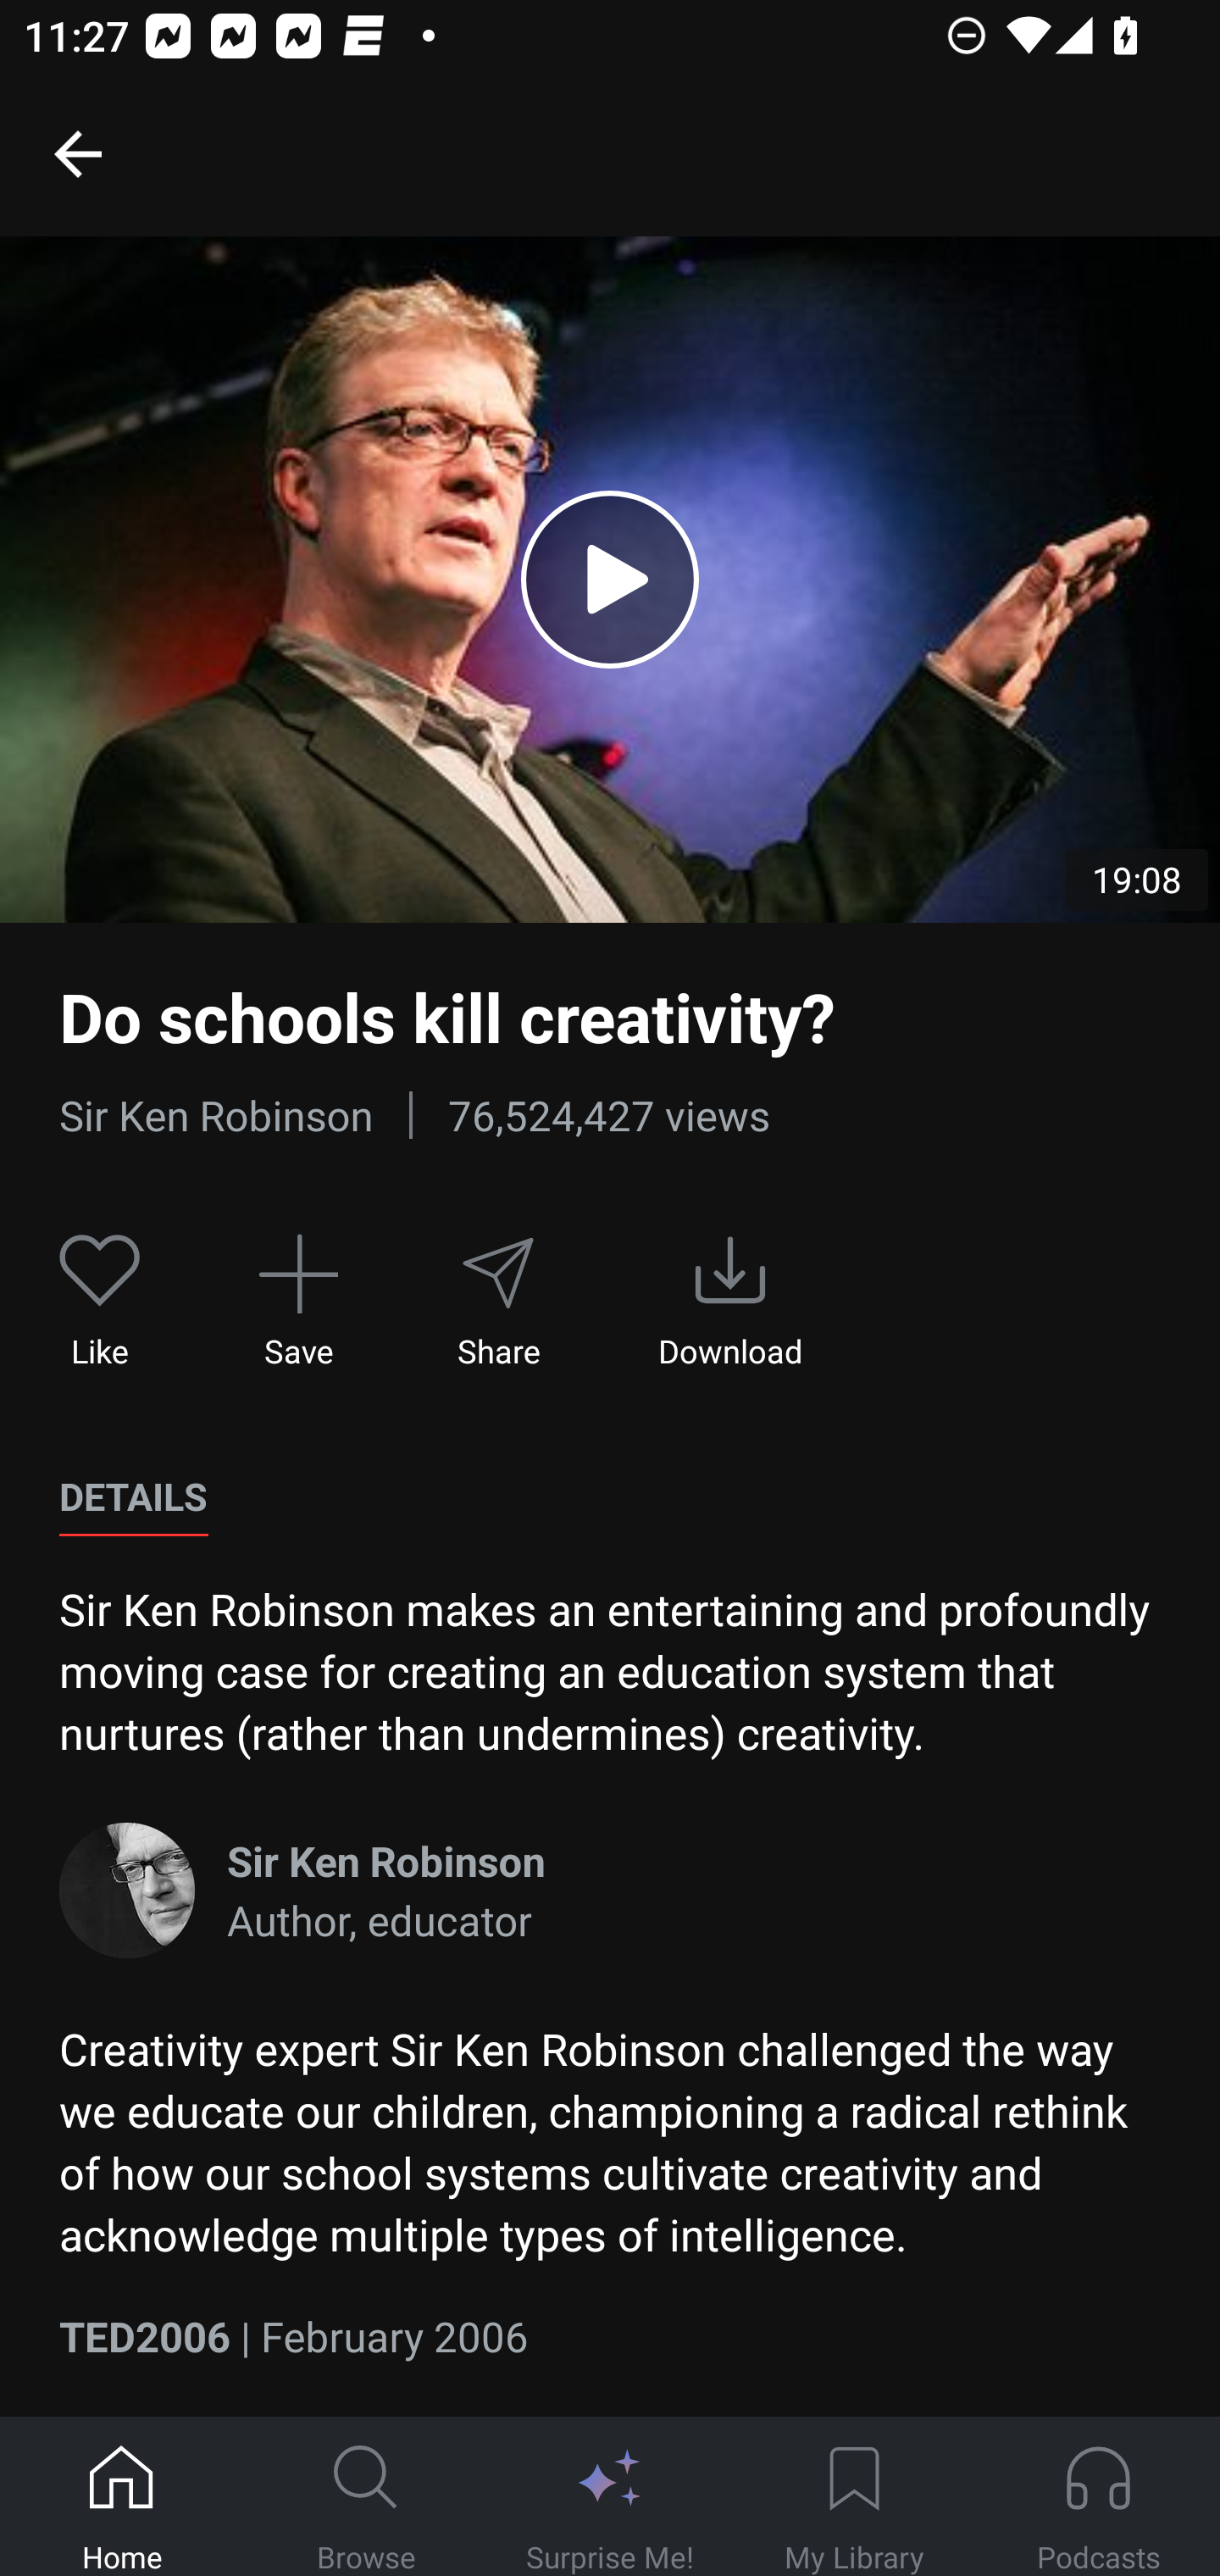 The width and height of the screenshot is (1220, 2576). I want to click on Go back, so click(77, 153).